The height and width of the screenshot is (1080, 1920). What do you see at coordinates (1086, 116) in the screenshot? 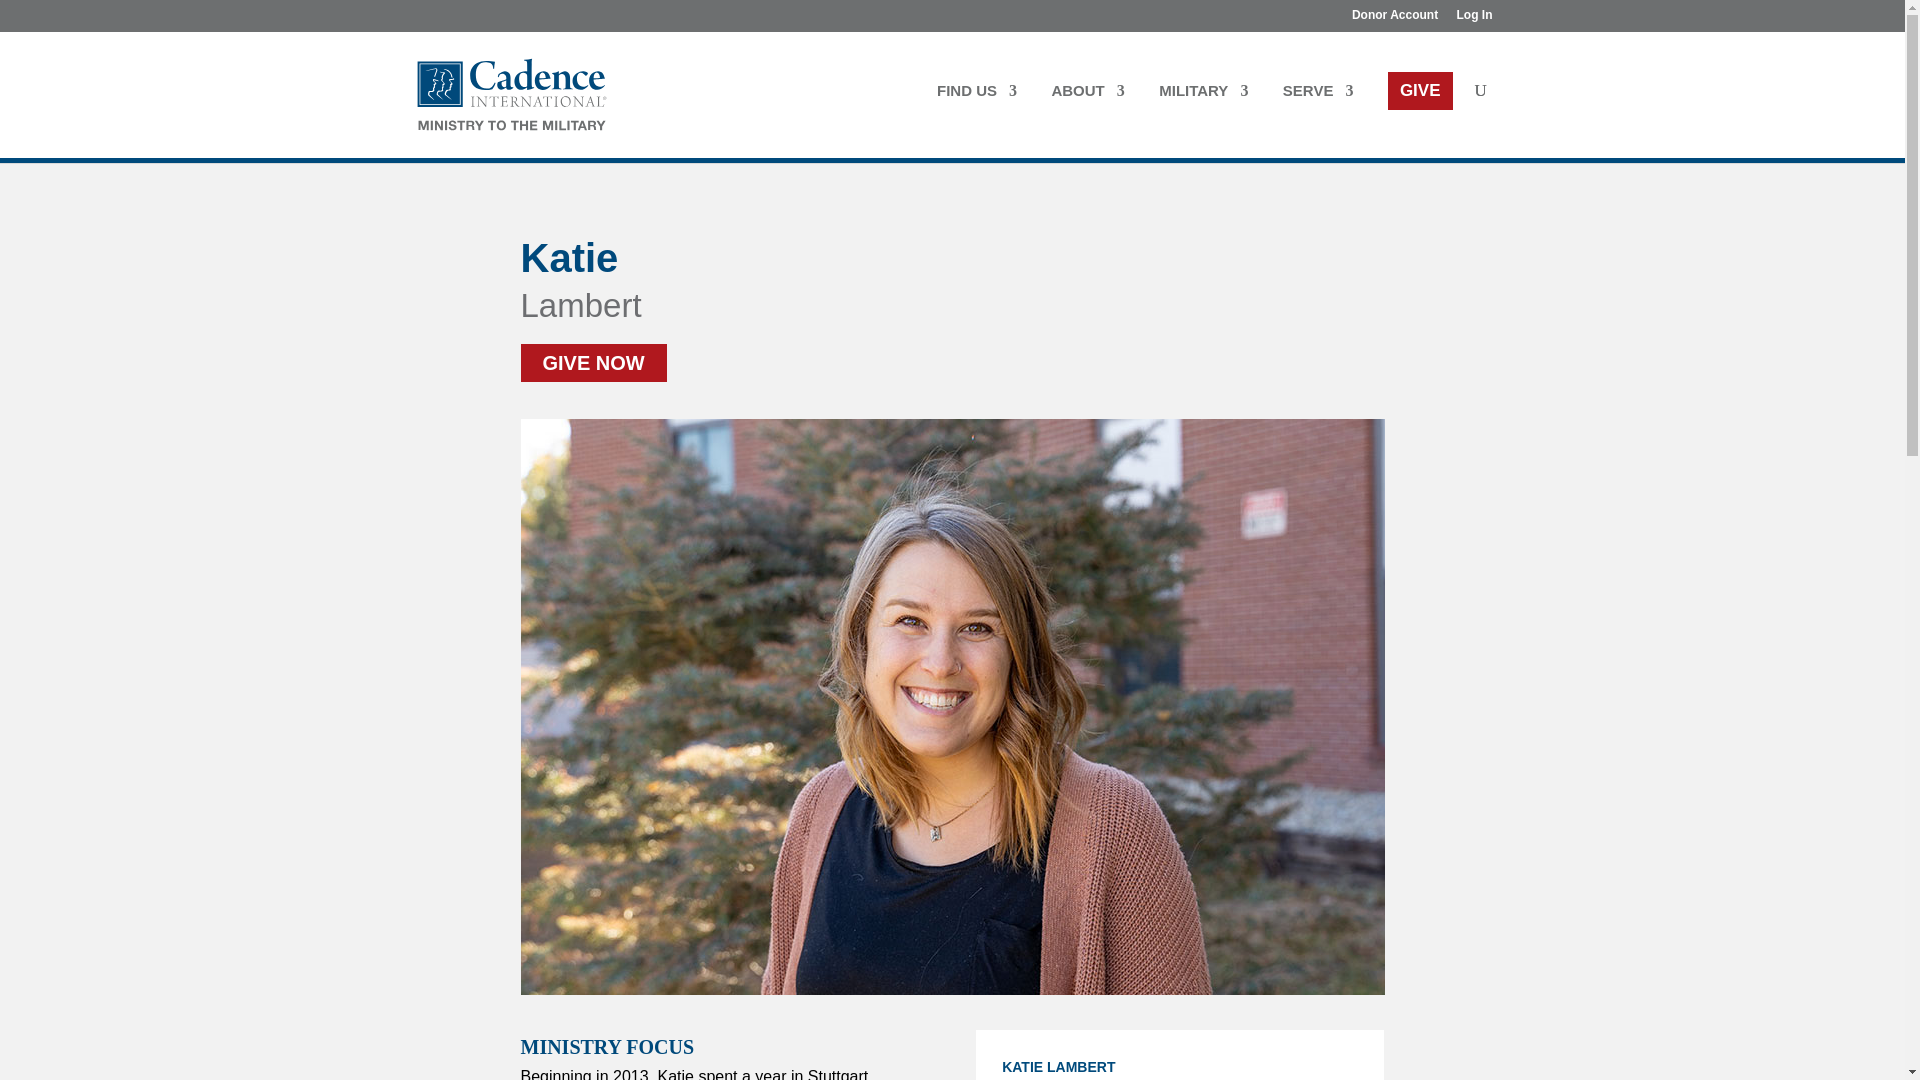
I see `ABOUT` at bounding box center [1086, 116].